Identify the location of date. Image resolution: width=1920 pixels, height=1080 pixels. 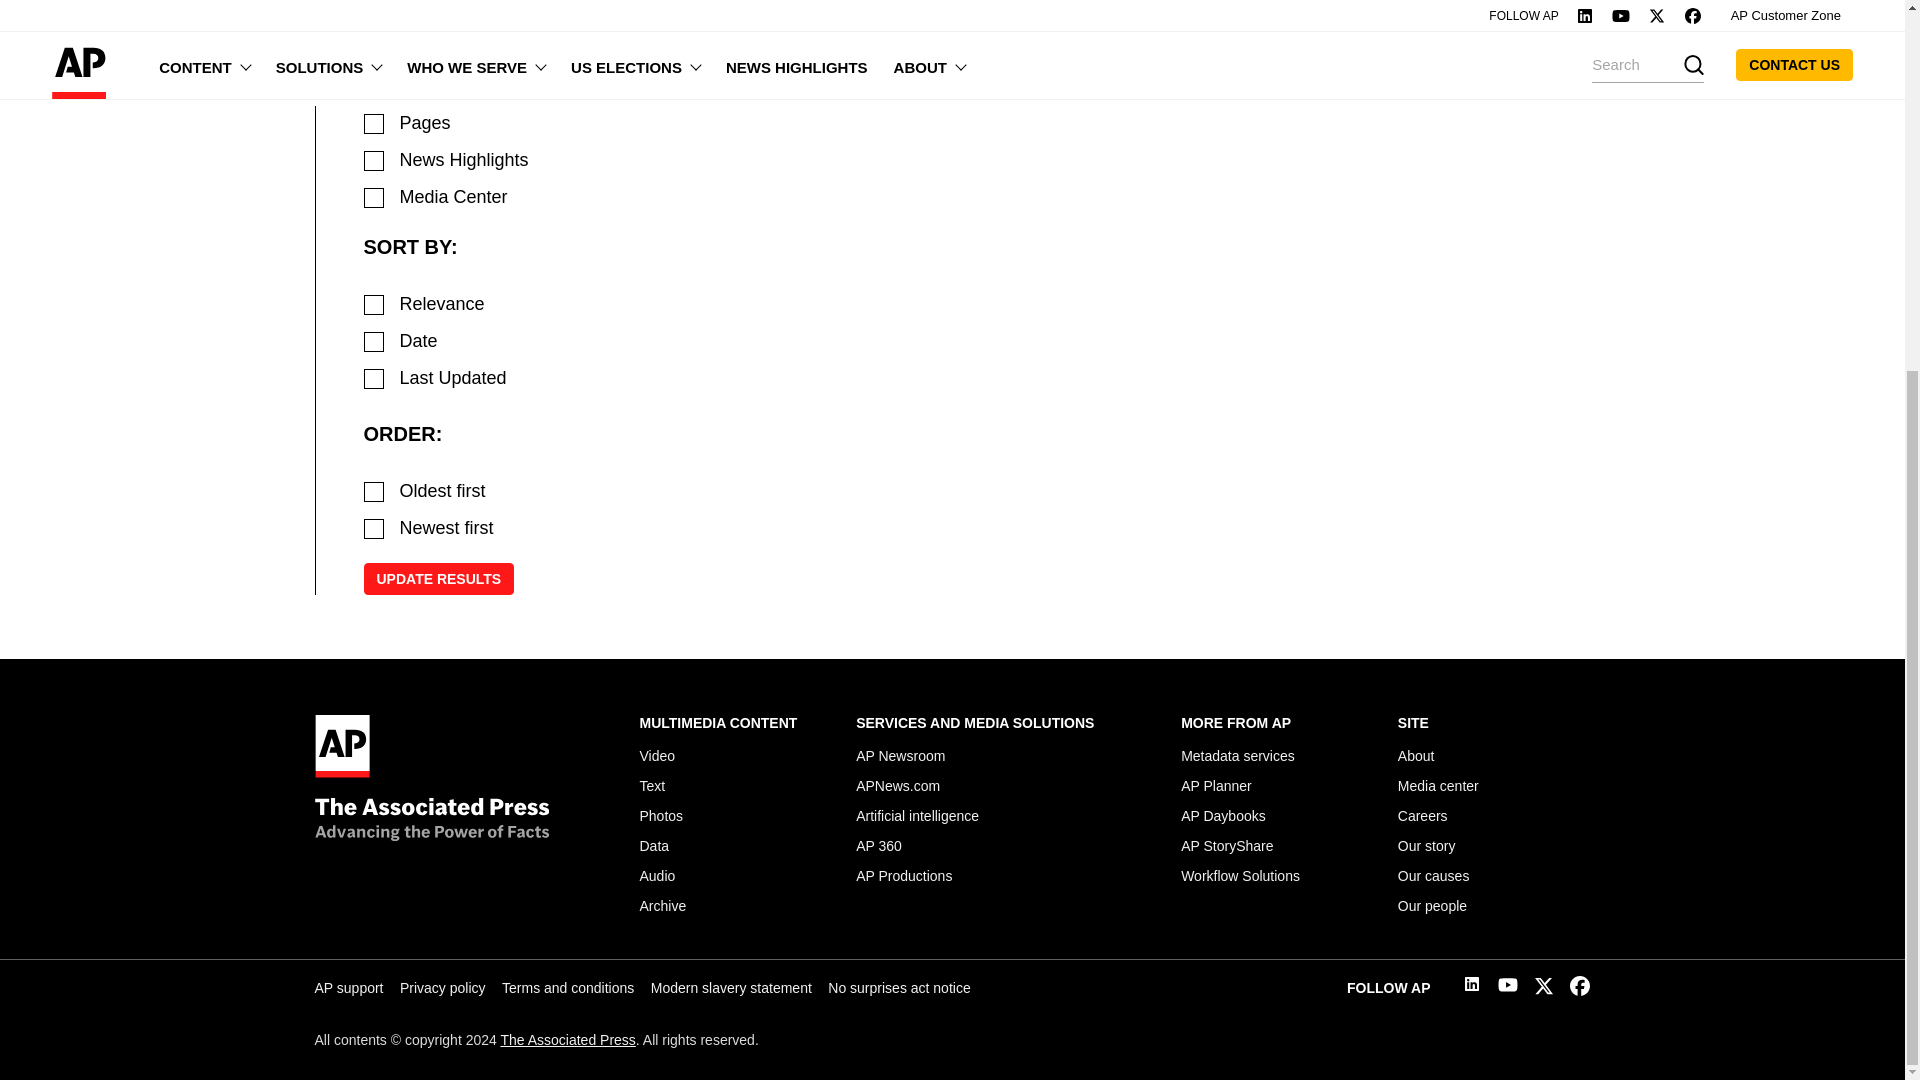
(374, 342).